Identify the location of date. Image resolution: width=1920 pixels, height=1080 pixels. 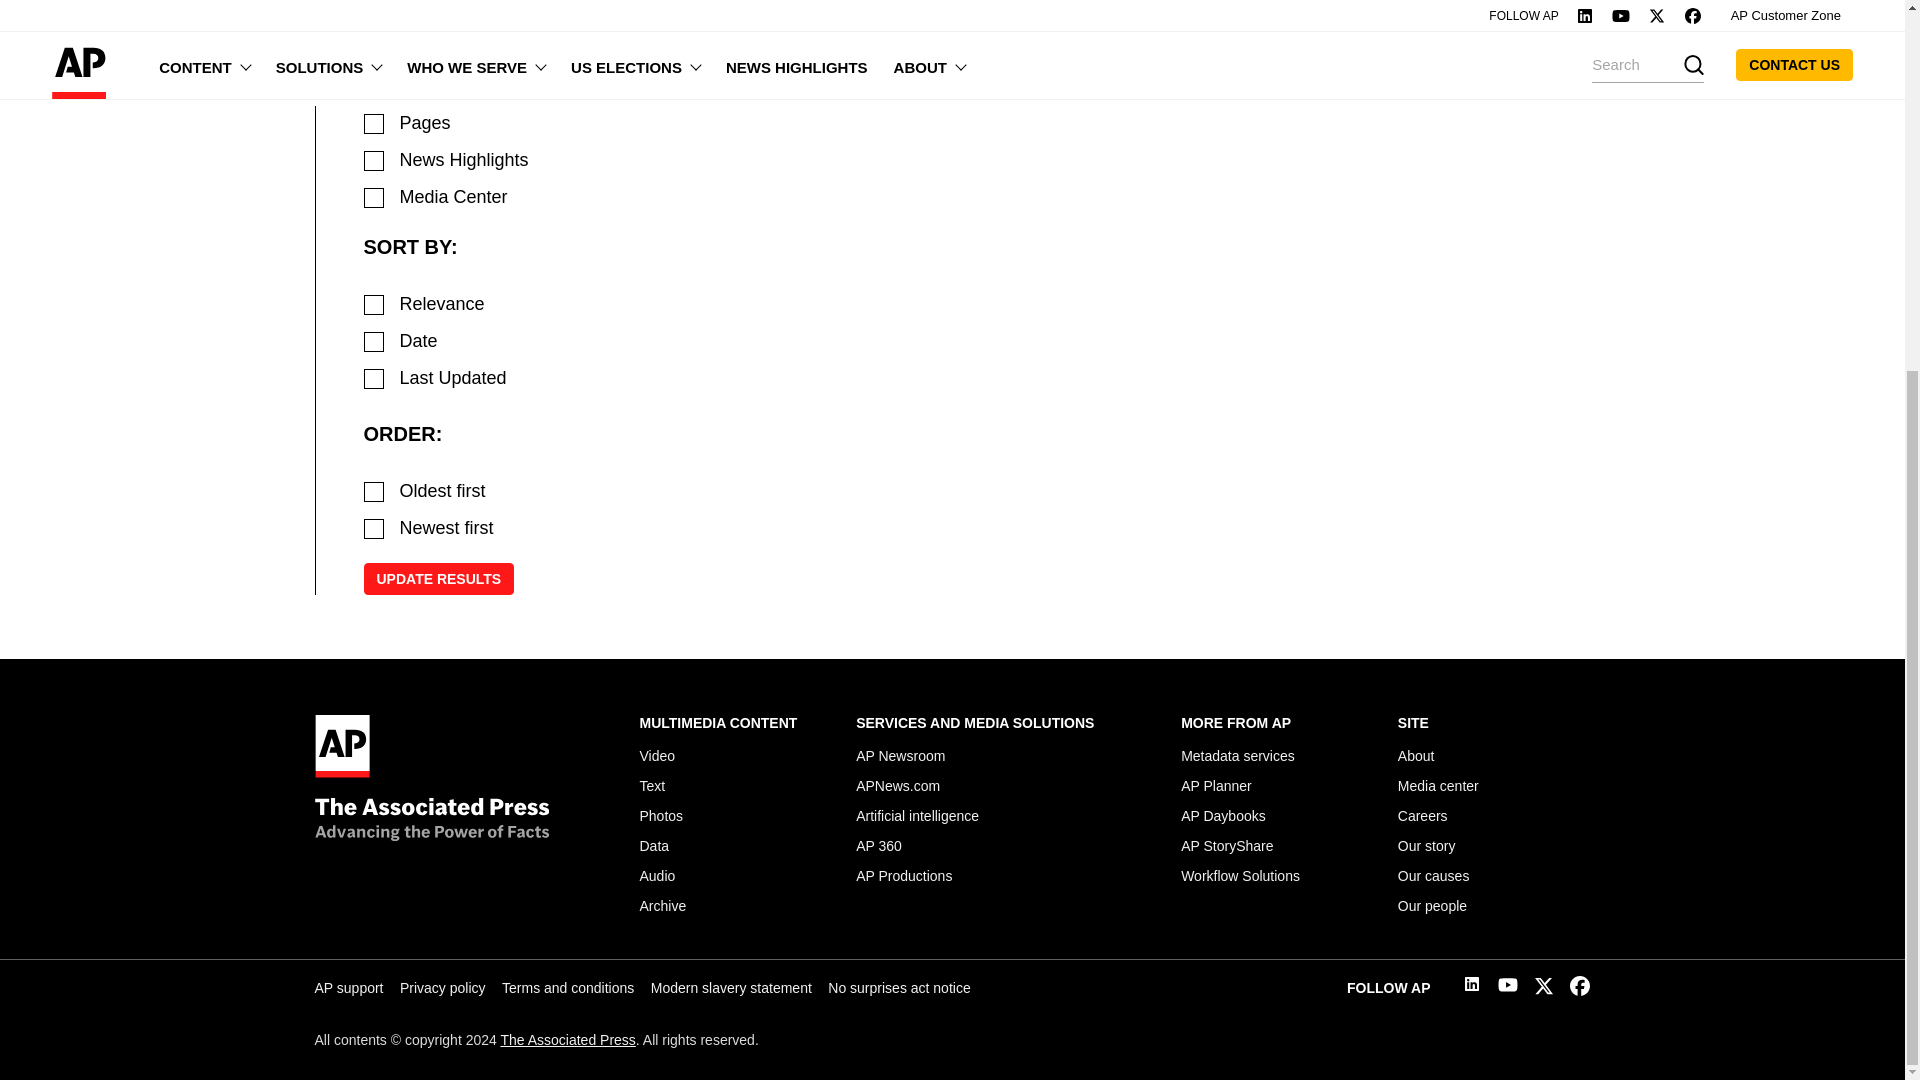
(374, 342).